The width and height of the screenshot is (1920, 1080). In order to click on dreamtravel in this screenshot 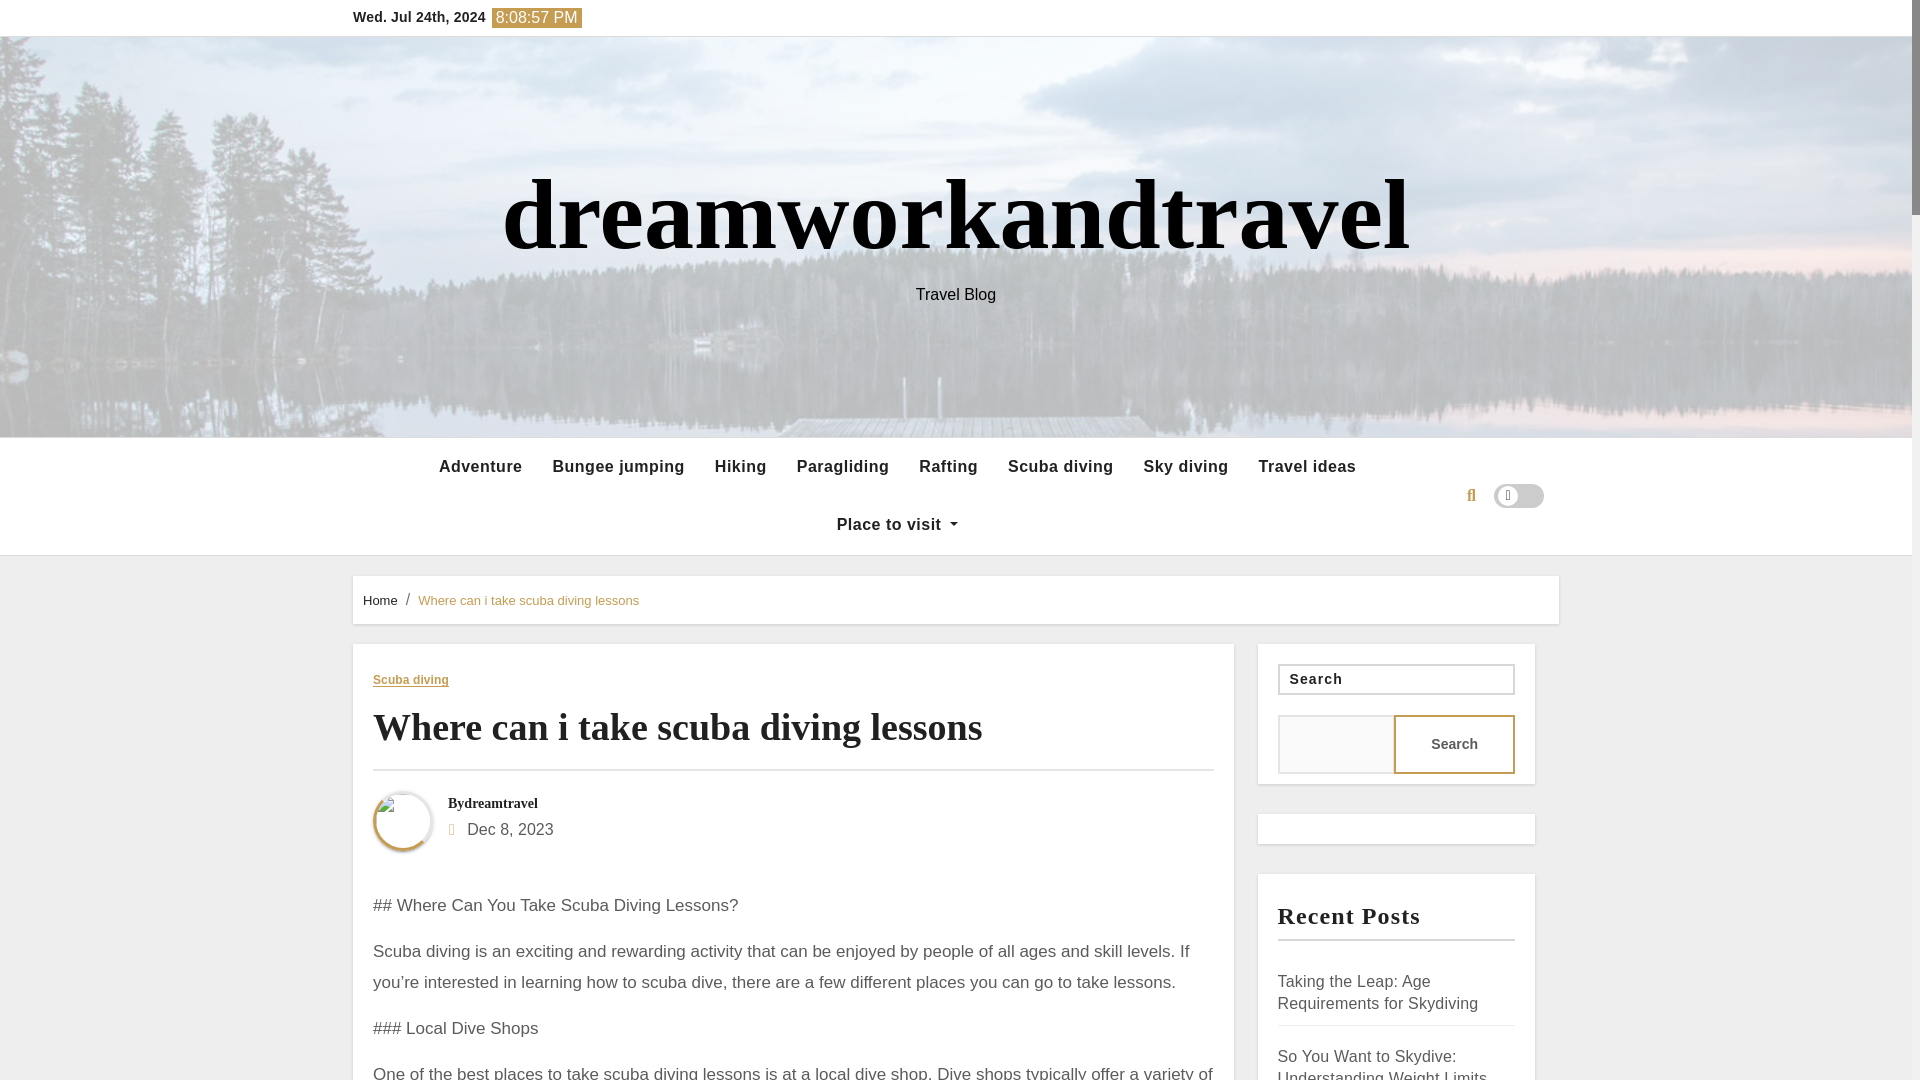, I will do `click(500, 803)`.